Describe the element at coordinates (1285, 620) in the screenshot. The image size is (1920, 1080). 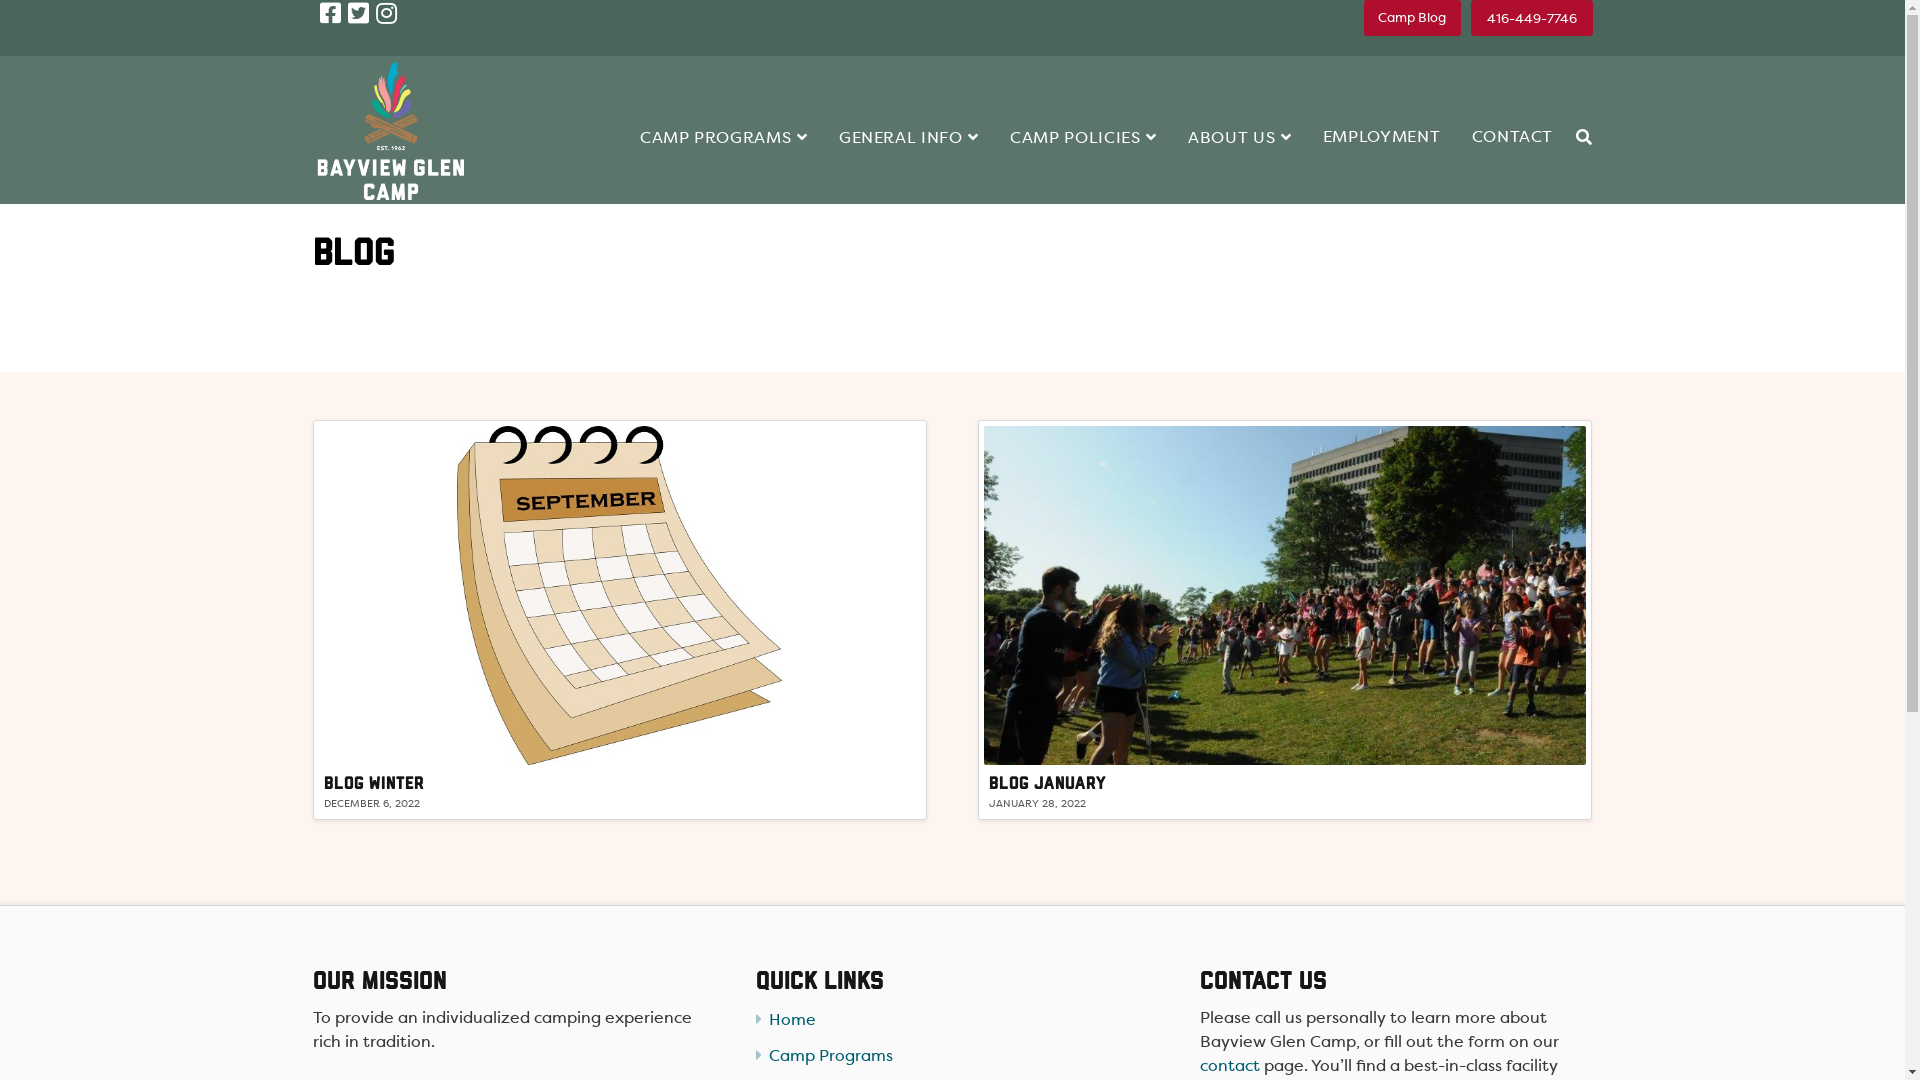
I see `Blog January
JANUARY 28, 2022` at that location.